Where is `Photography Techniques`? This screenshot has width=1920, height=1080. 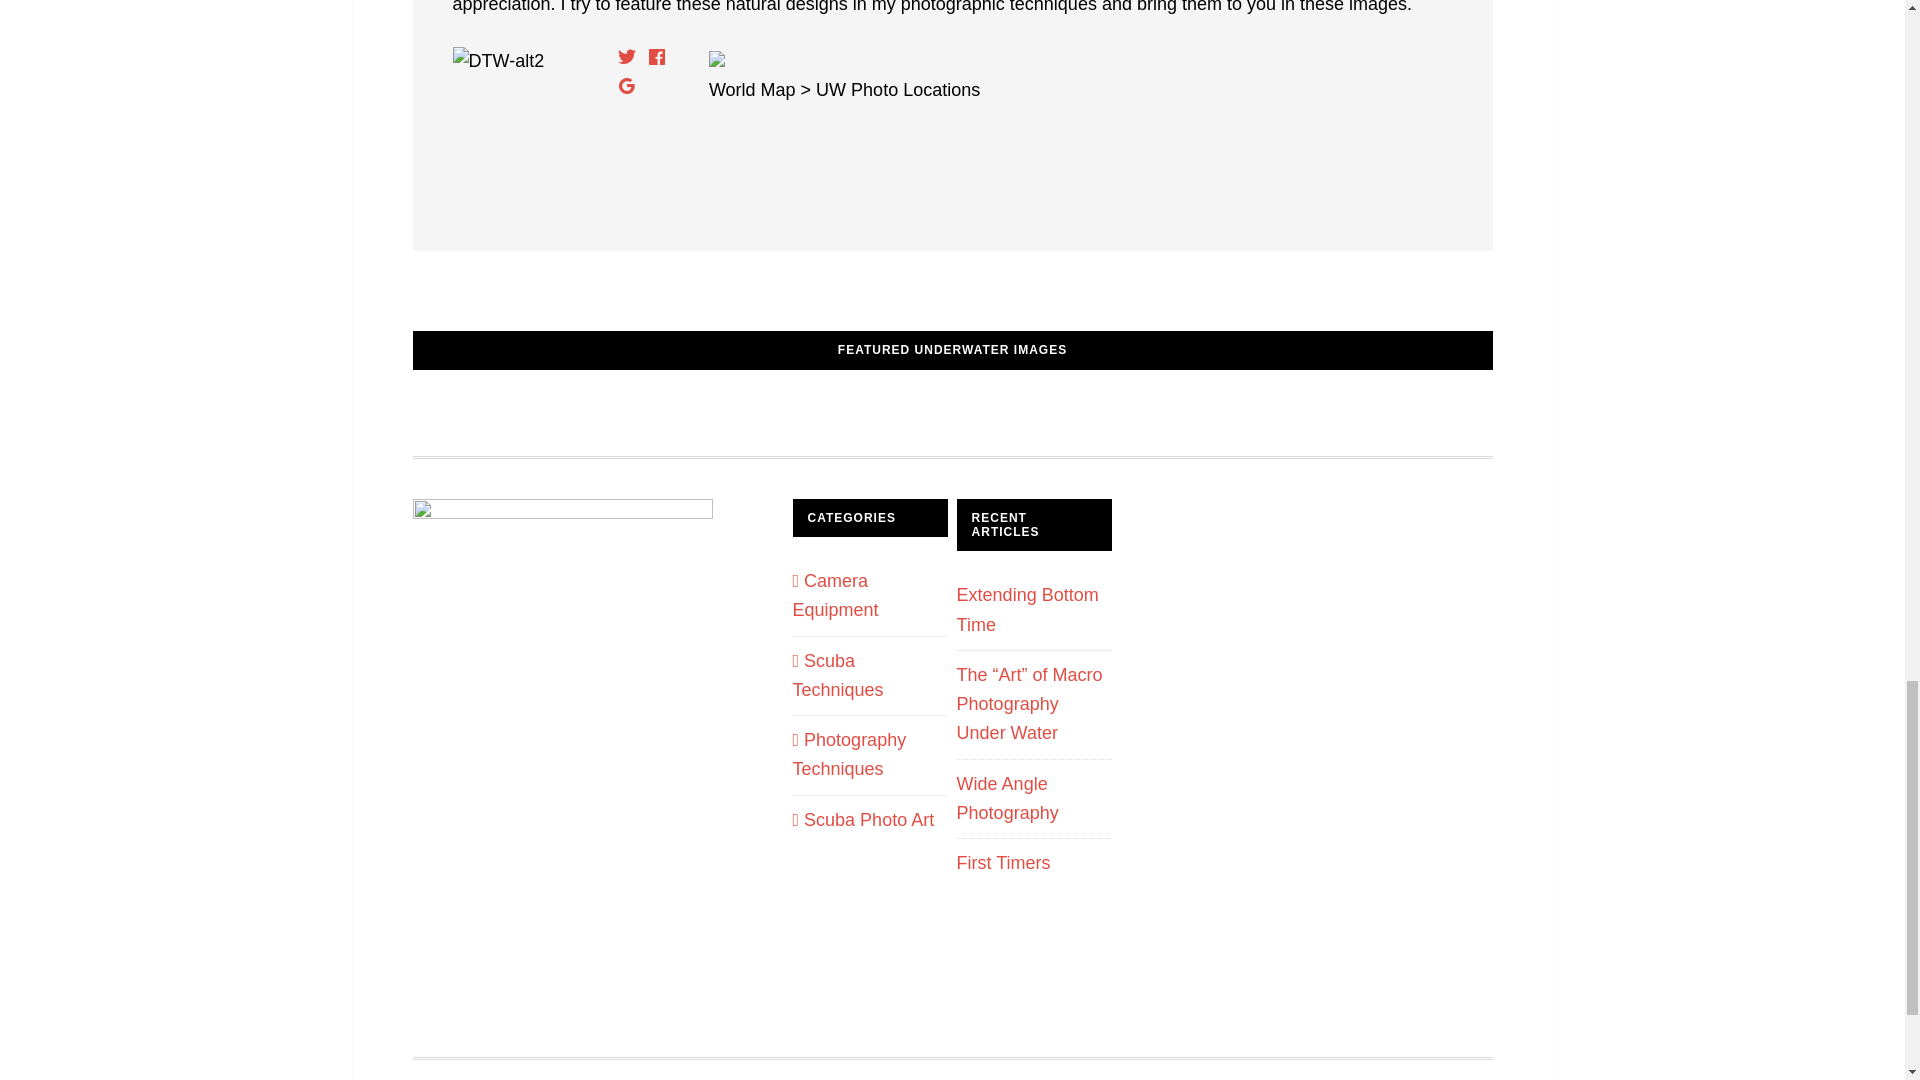
Photography Techniques is located at coordinates (848, 754).